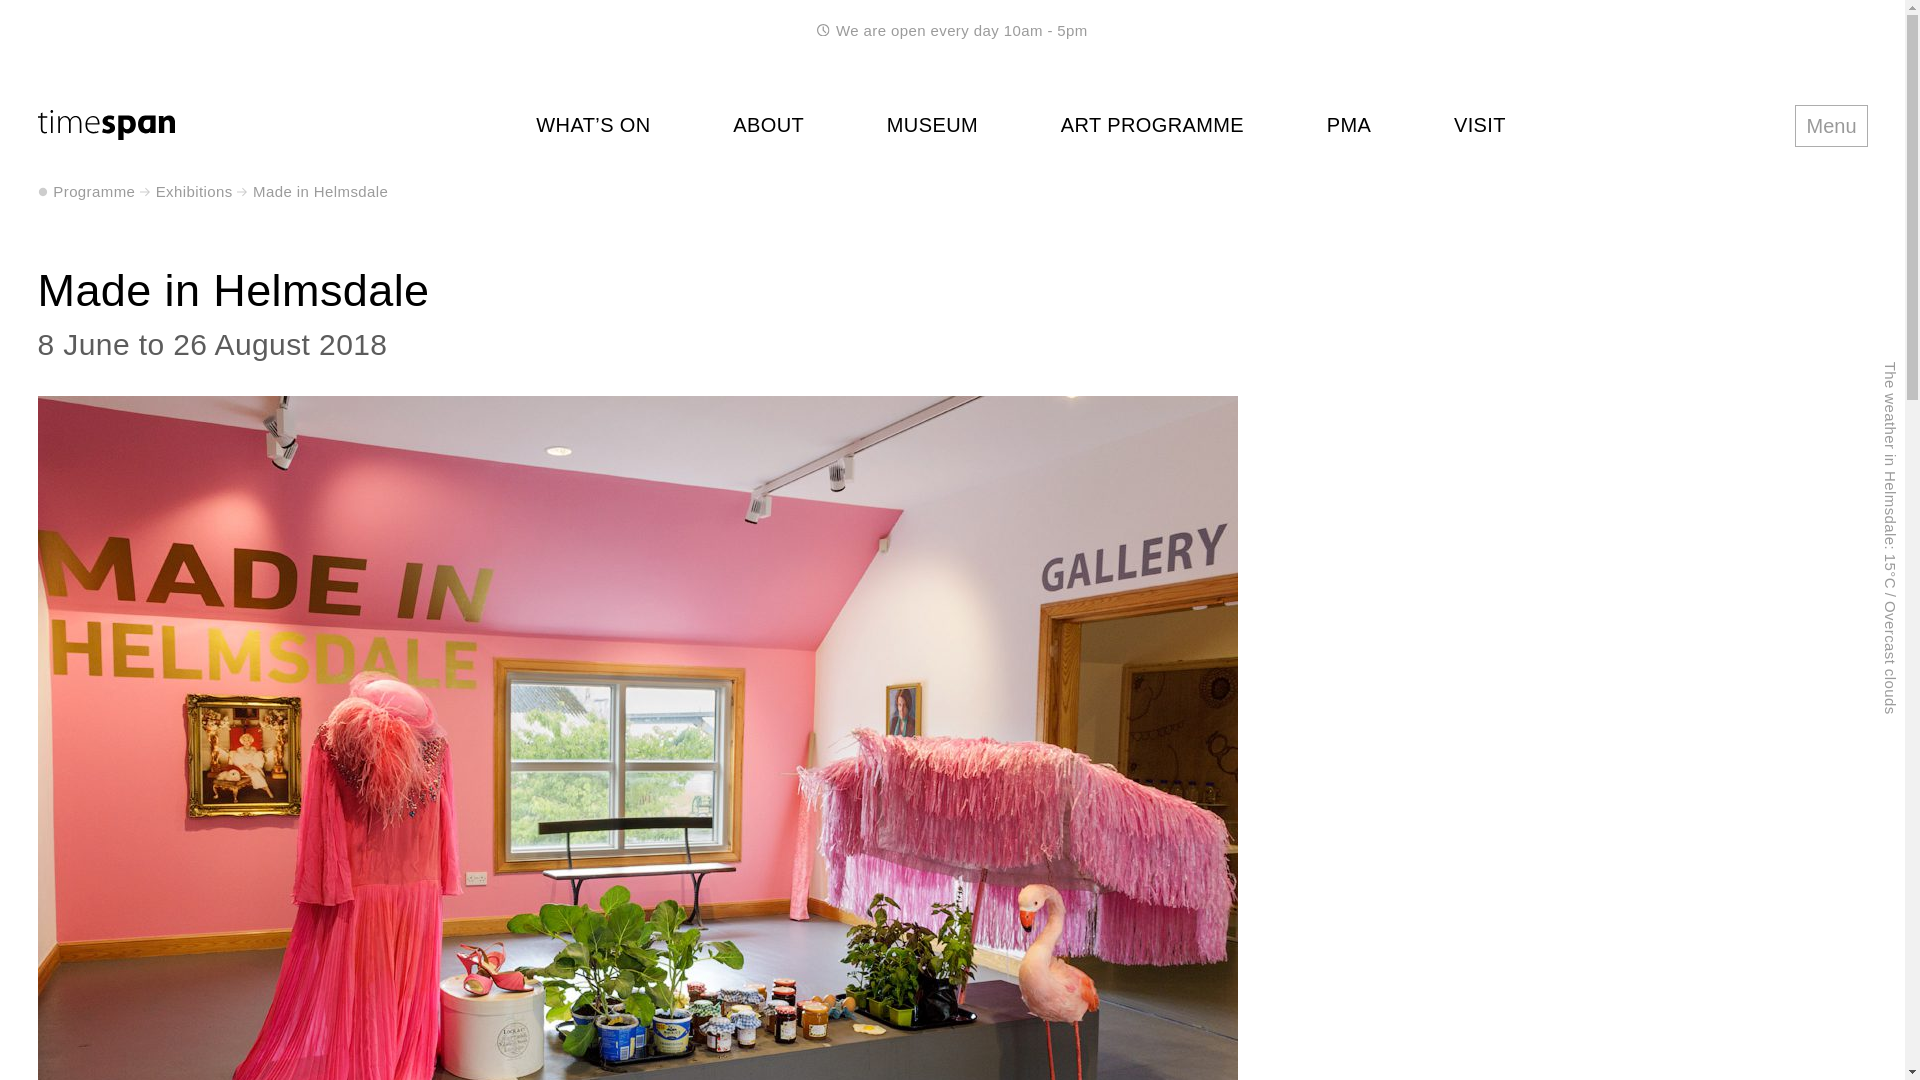 The height and width of the screenshot is (1080, 1920). I want to click on ABOUT, so click(768, 125).